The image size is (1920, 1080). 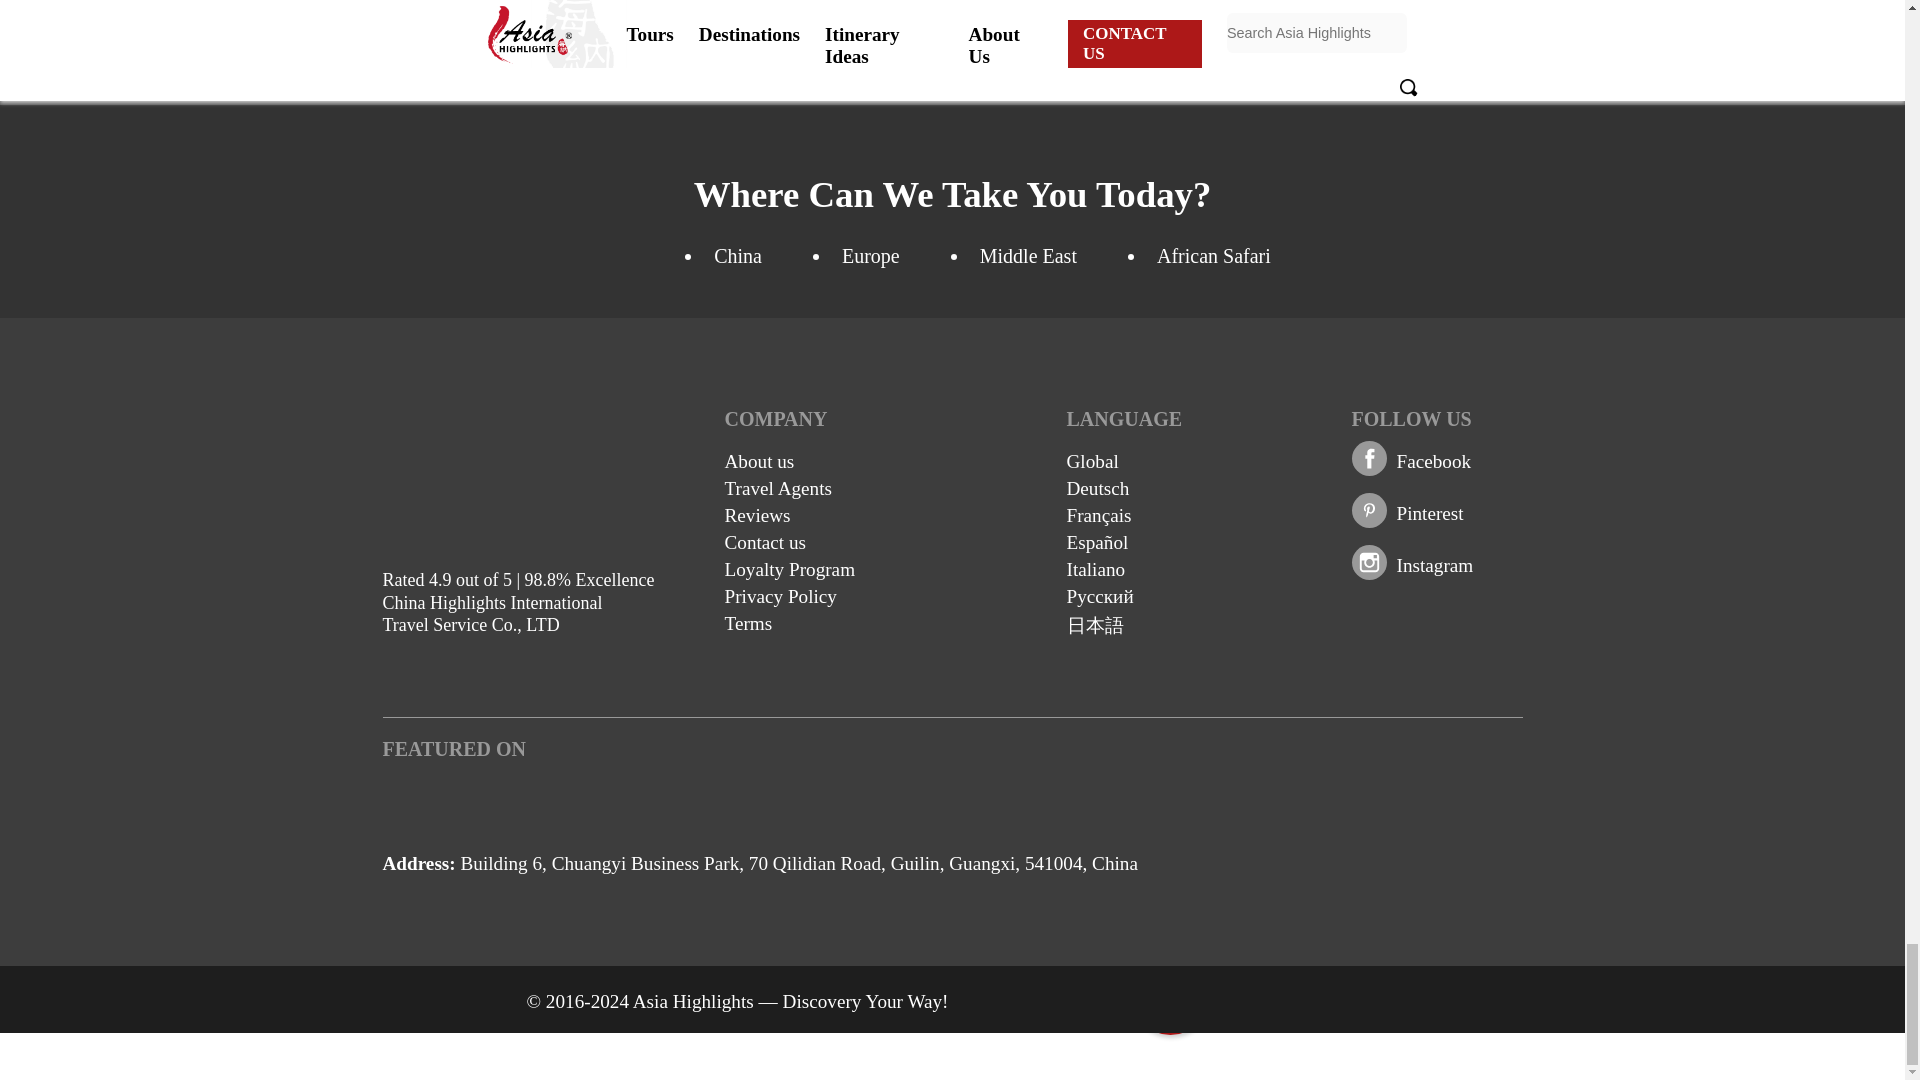 I want to click on Follow us on Instagram, so click(x=1434, y=565).